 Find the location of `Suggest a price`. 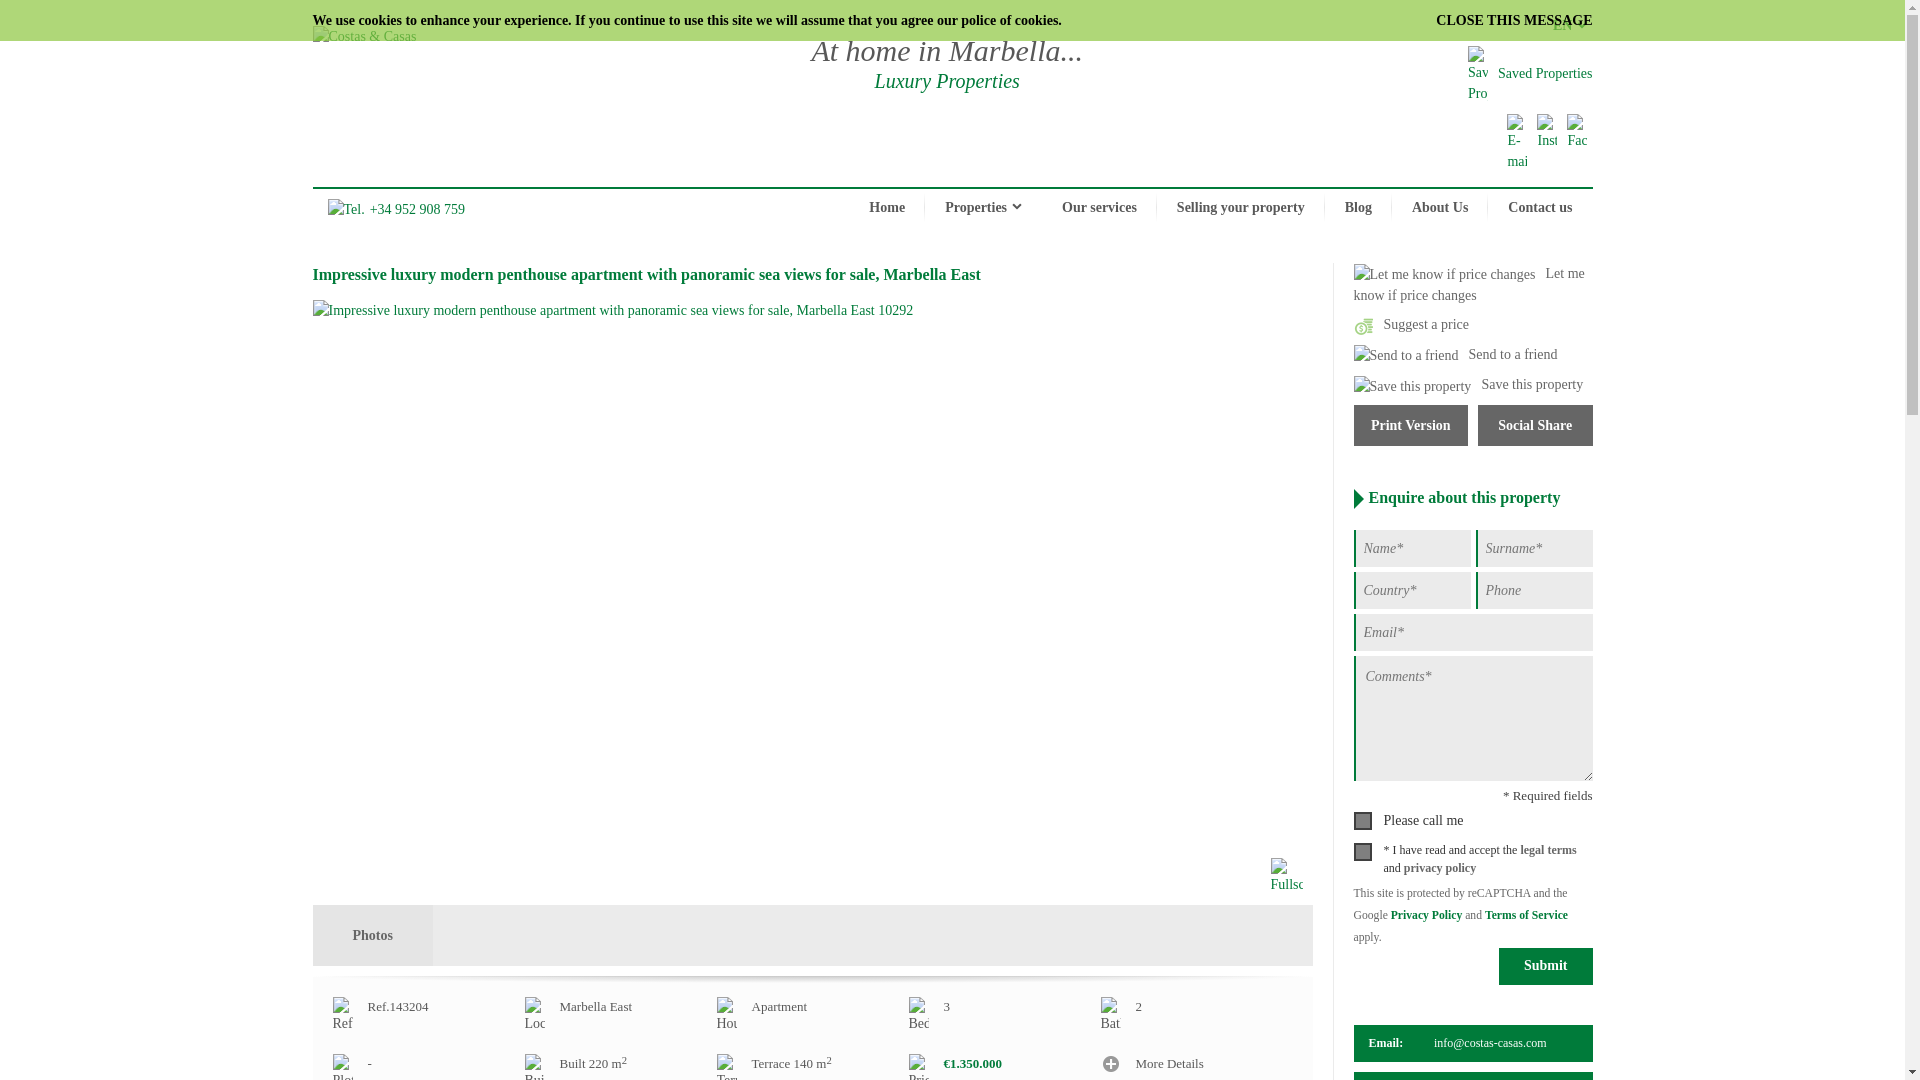

Suggest a price is located at coordinates (1412, 324).